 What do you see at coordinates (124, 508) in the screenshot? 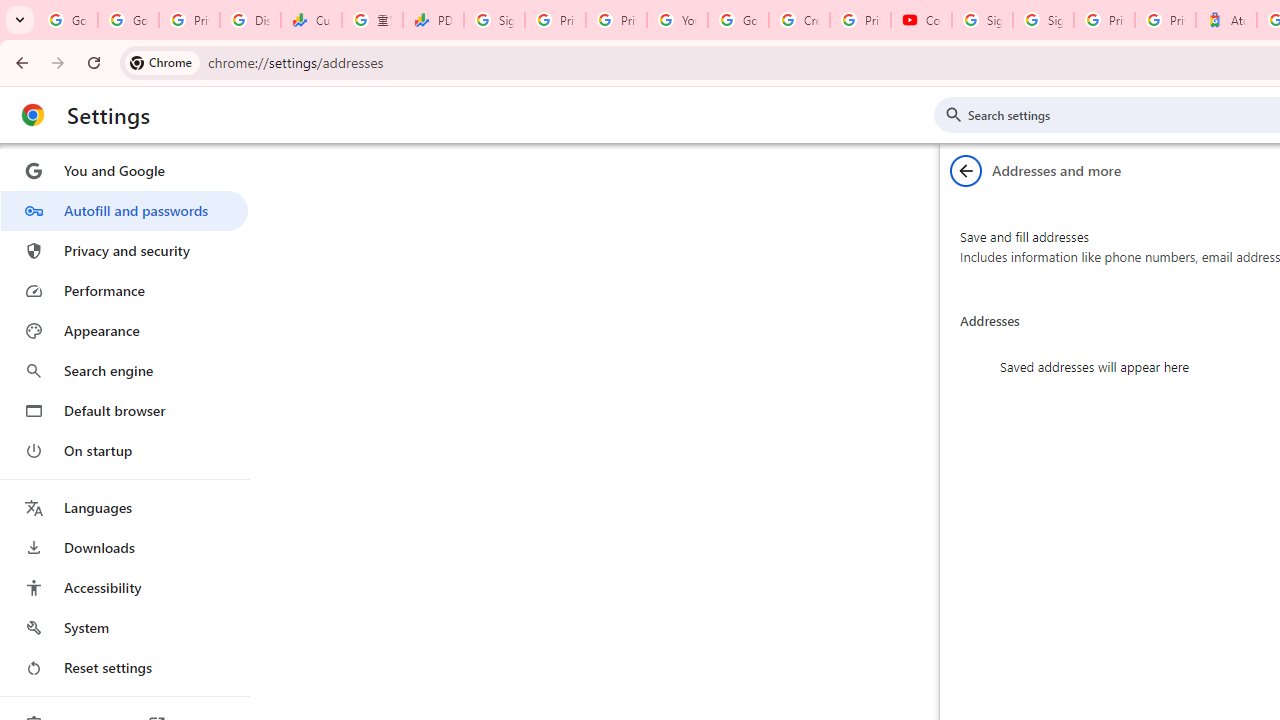
I see `Languages` at bounding box center [124, 508].